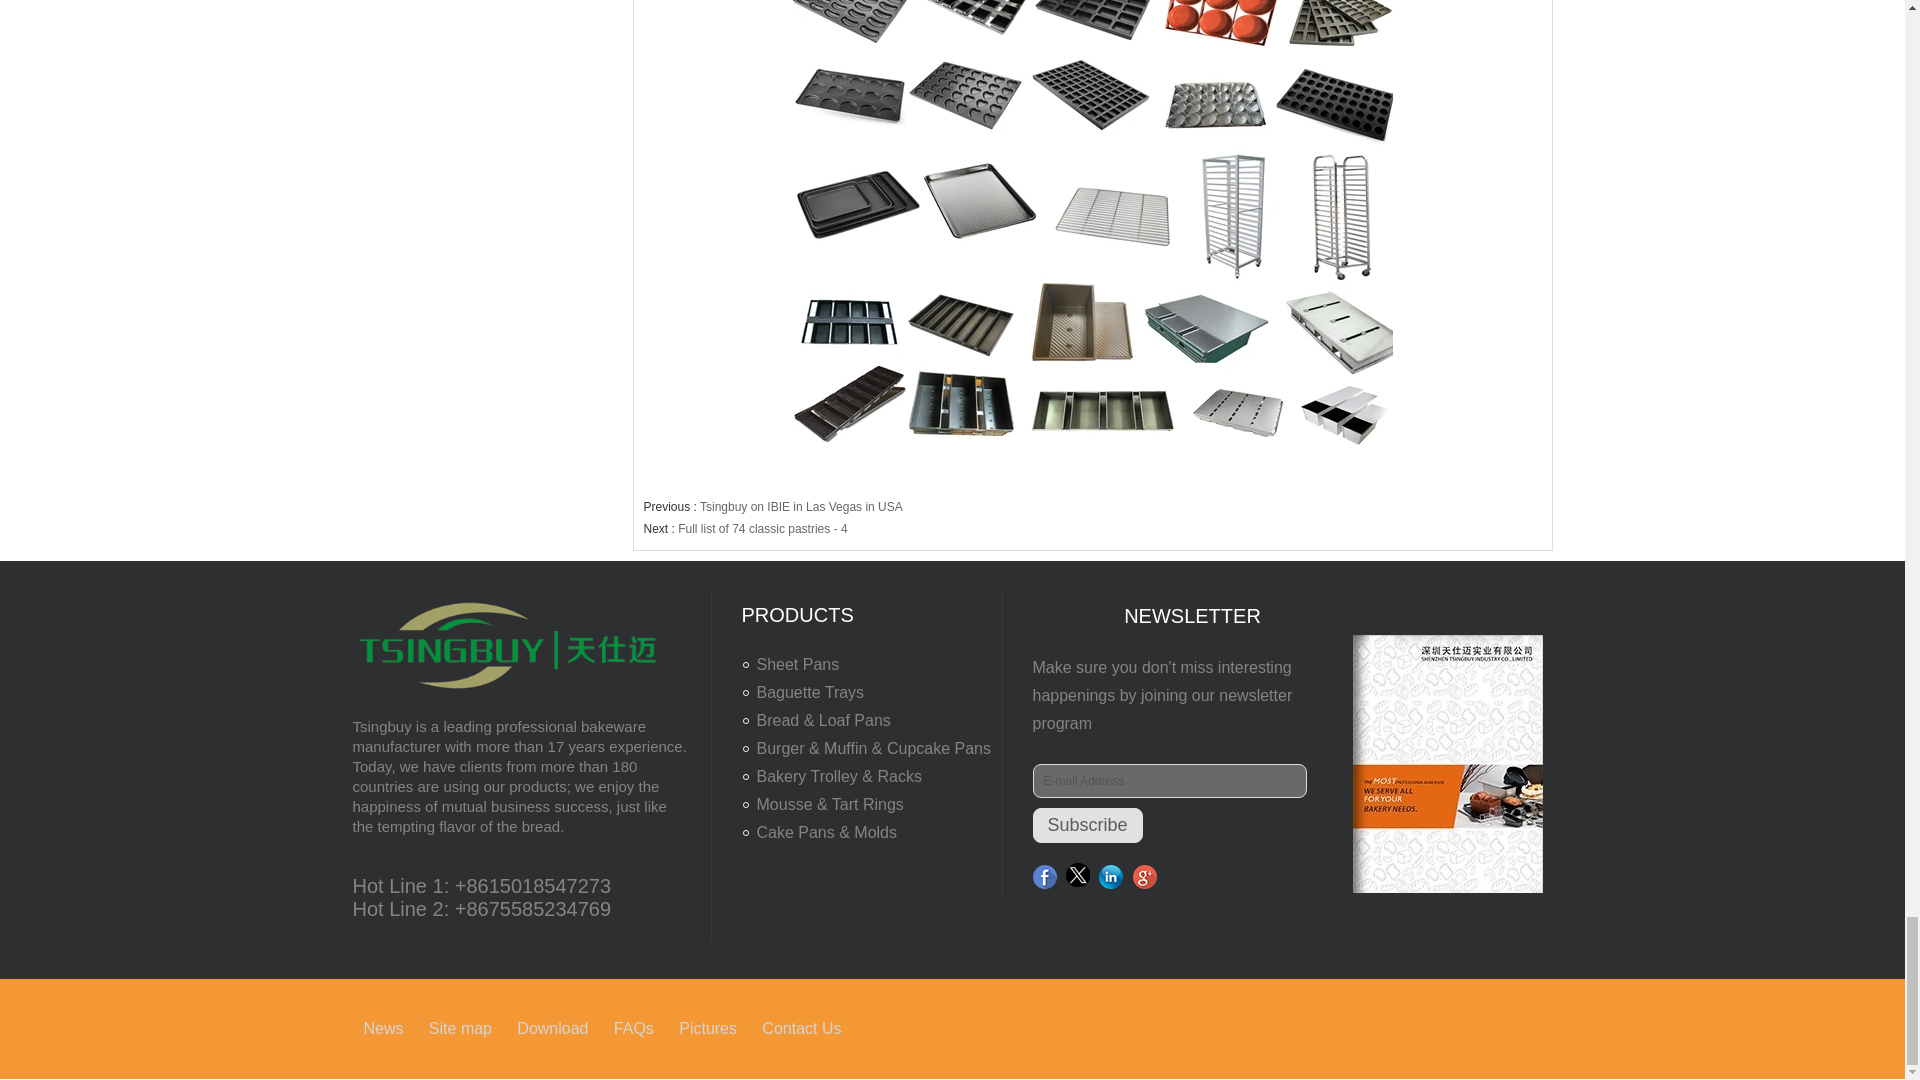 The height and width of the screenshot is (1080, 1920). What do you see at coordinates (1087, 825) in the screenshot?
I see `Subscribe` at bounding box center [1087, 825].